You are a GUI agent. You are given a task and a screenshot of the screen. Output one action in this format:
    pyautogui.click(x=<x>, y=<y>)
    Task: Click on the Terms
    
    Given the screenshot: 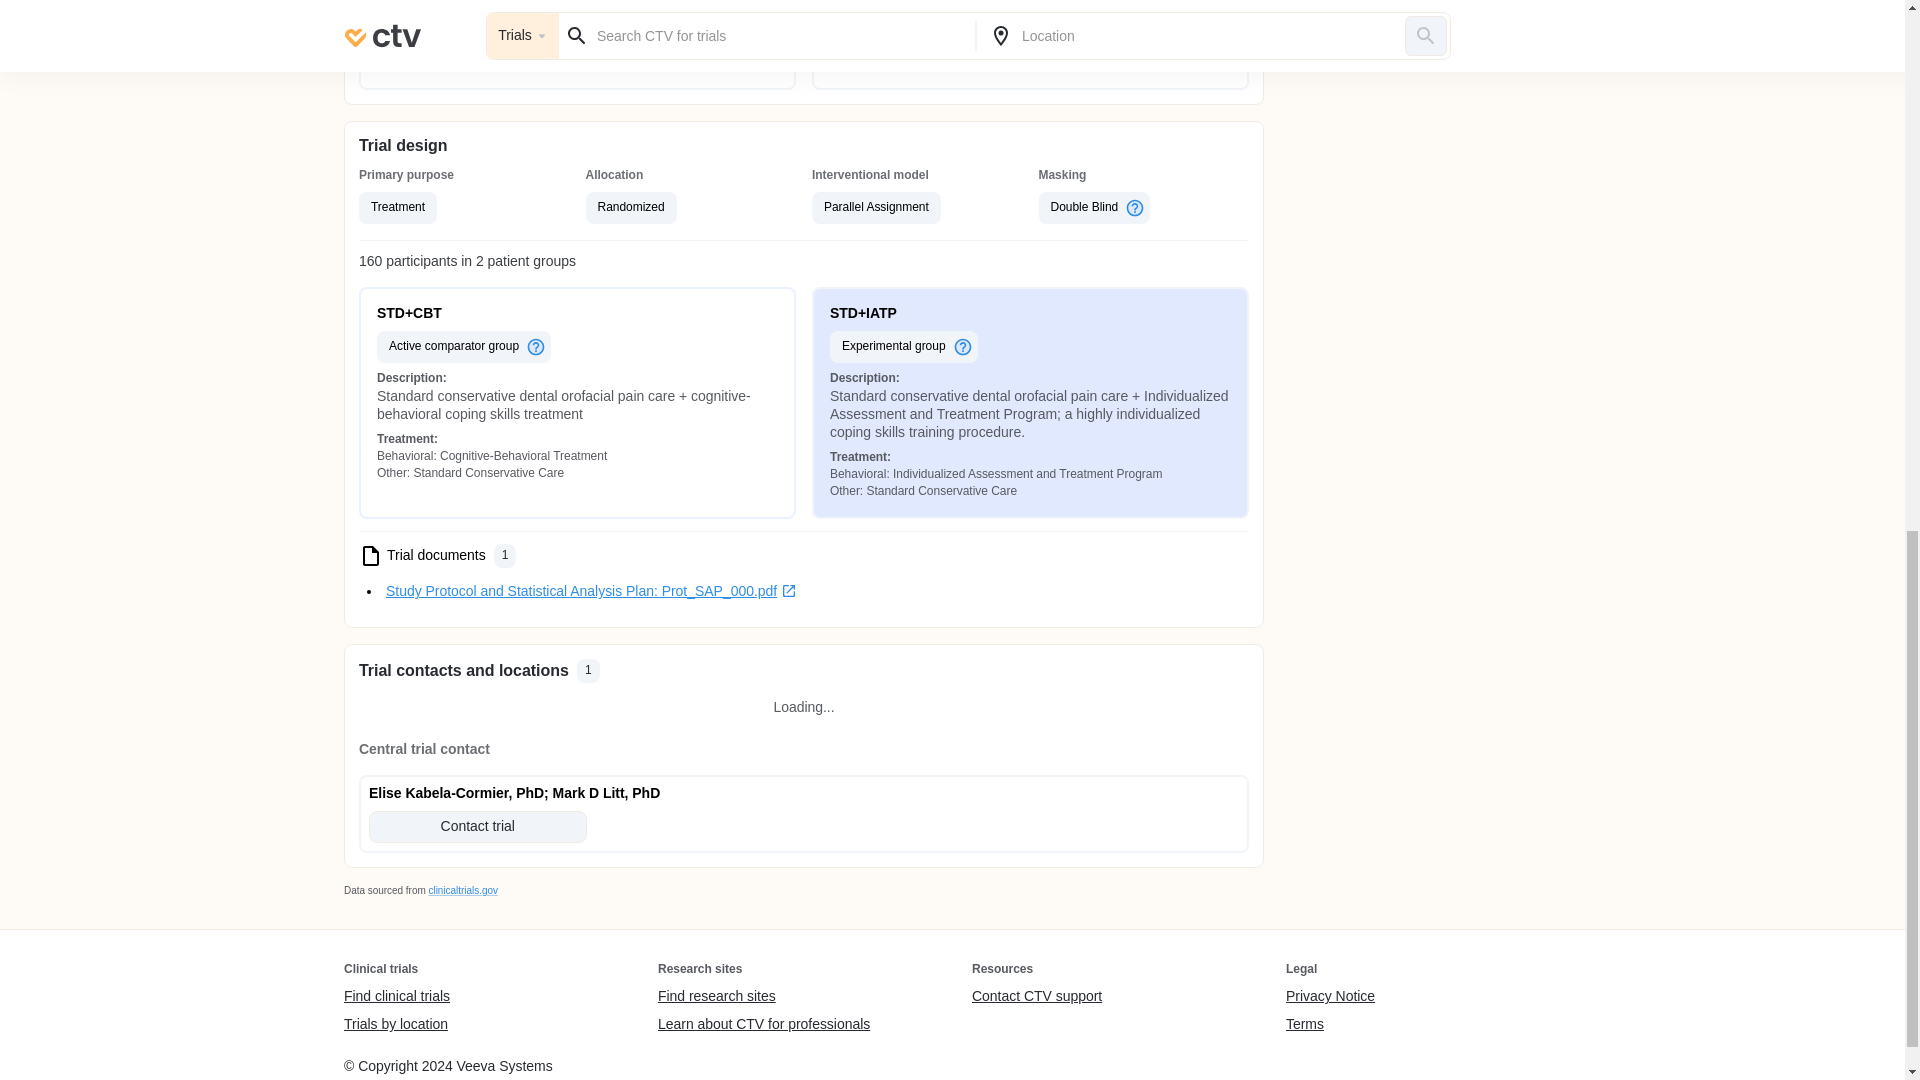 What is the action you would take?
    pyautogui.click(x=1330, y=1024)
    